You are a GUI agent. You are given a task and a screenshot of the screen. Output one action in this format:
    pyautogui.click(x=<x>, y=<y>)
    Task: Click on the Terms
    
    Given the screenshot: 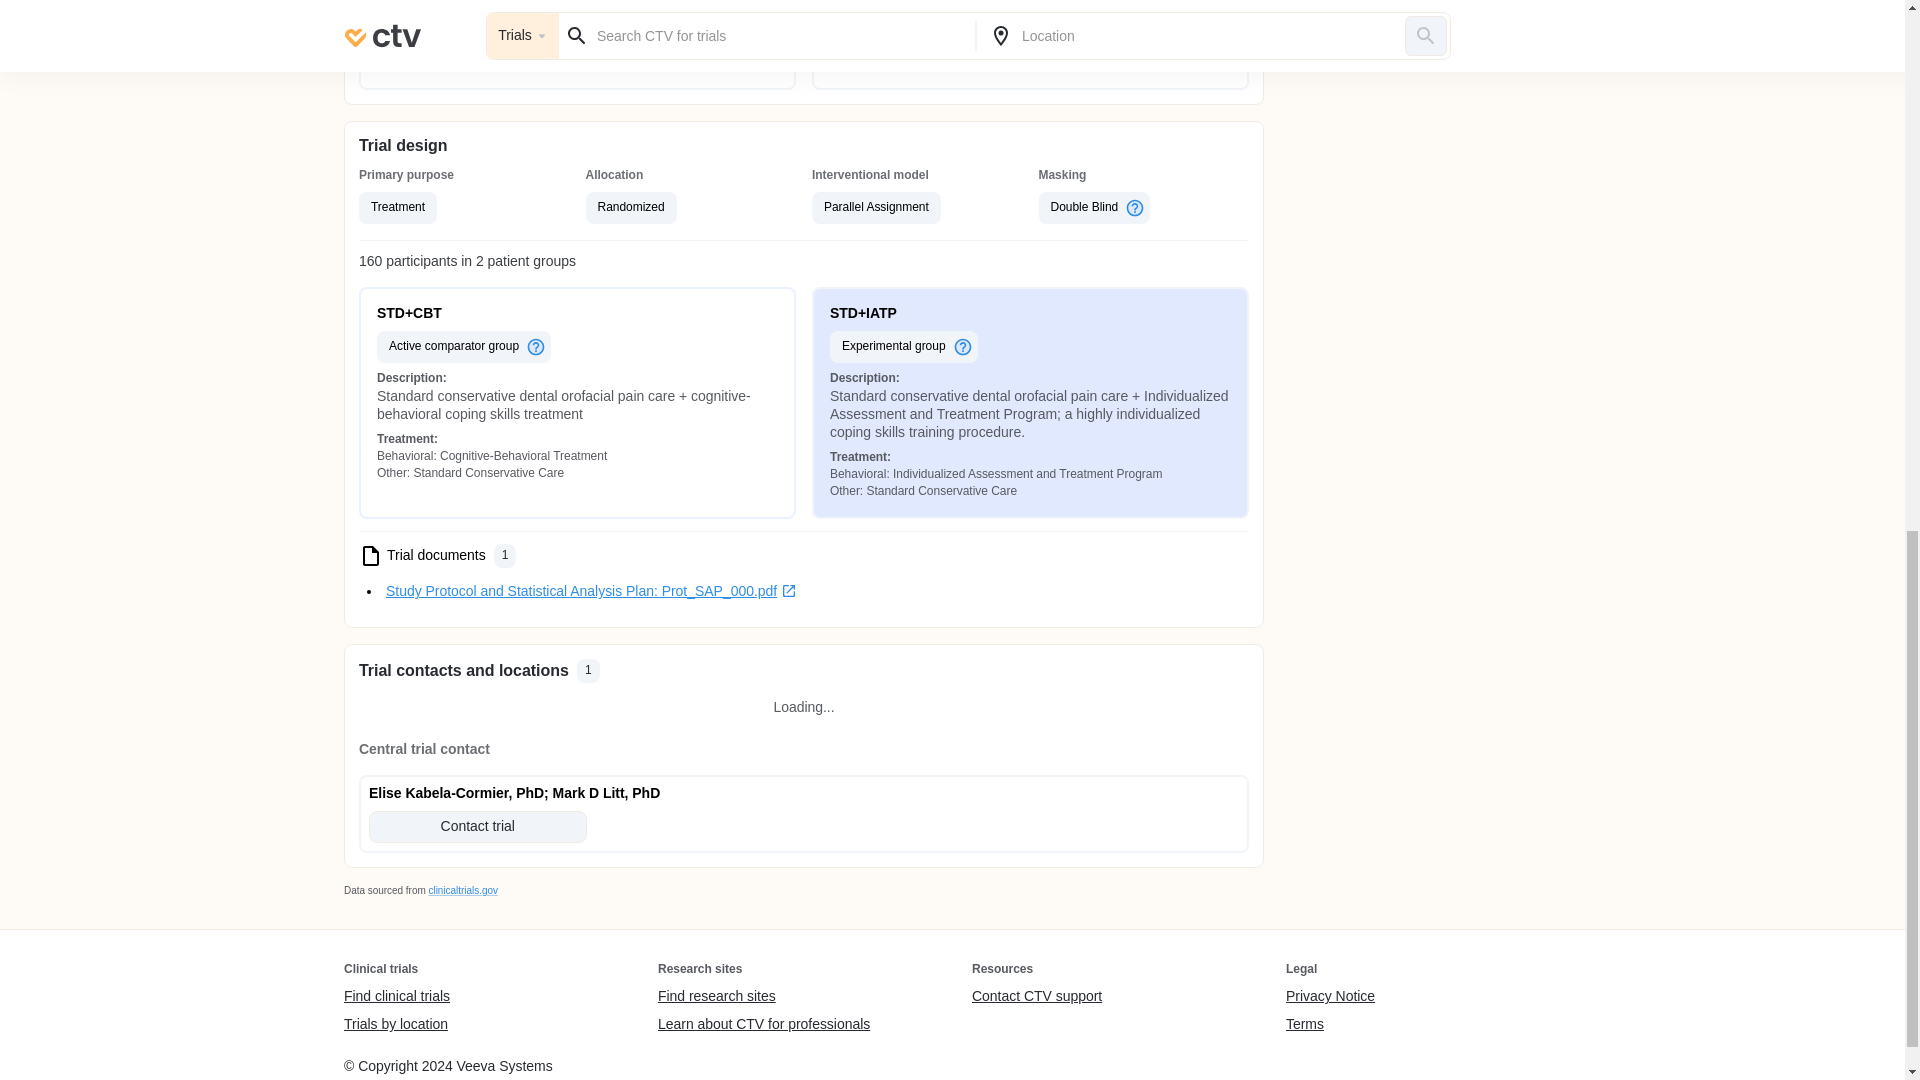 What is the action you would take?
    pyautogui.click(x=1330, y=1024)
    